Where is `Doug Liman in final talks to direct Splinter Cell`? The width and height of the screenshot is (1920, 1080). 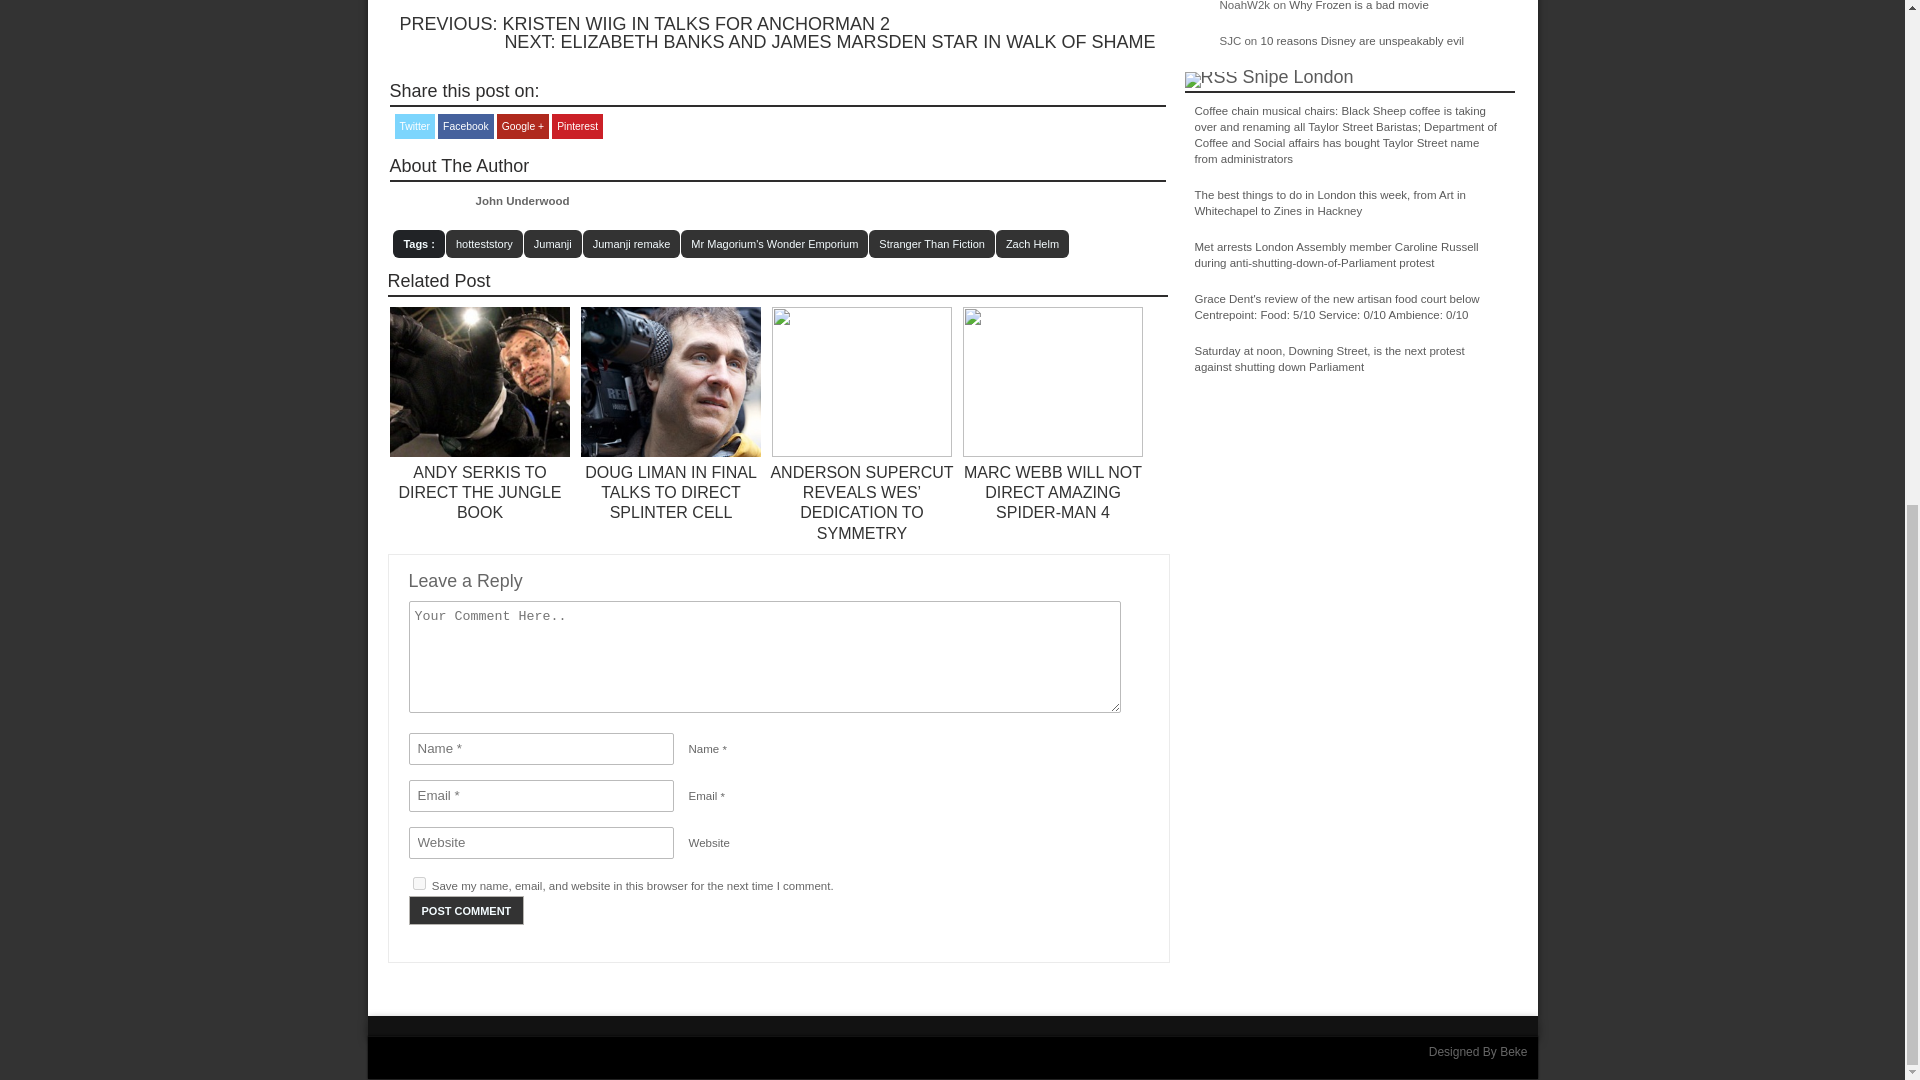 Doug Liman in final talks to direct Splinter Cell is located at coordinates (670, 453).